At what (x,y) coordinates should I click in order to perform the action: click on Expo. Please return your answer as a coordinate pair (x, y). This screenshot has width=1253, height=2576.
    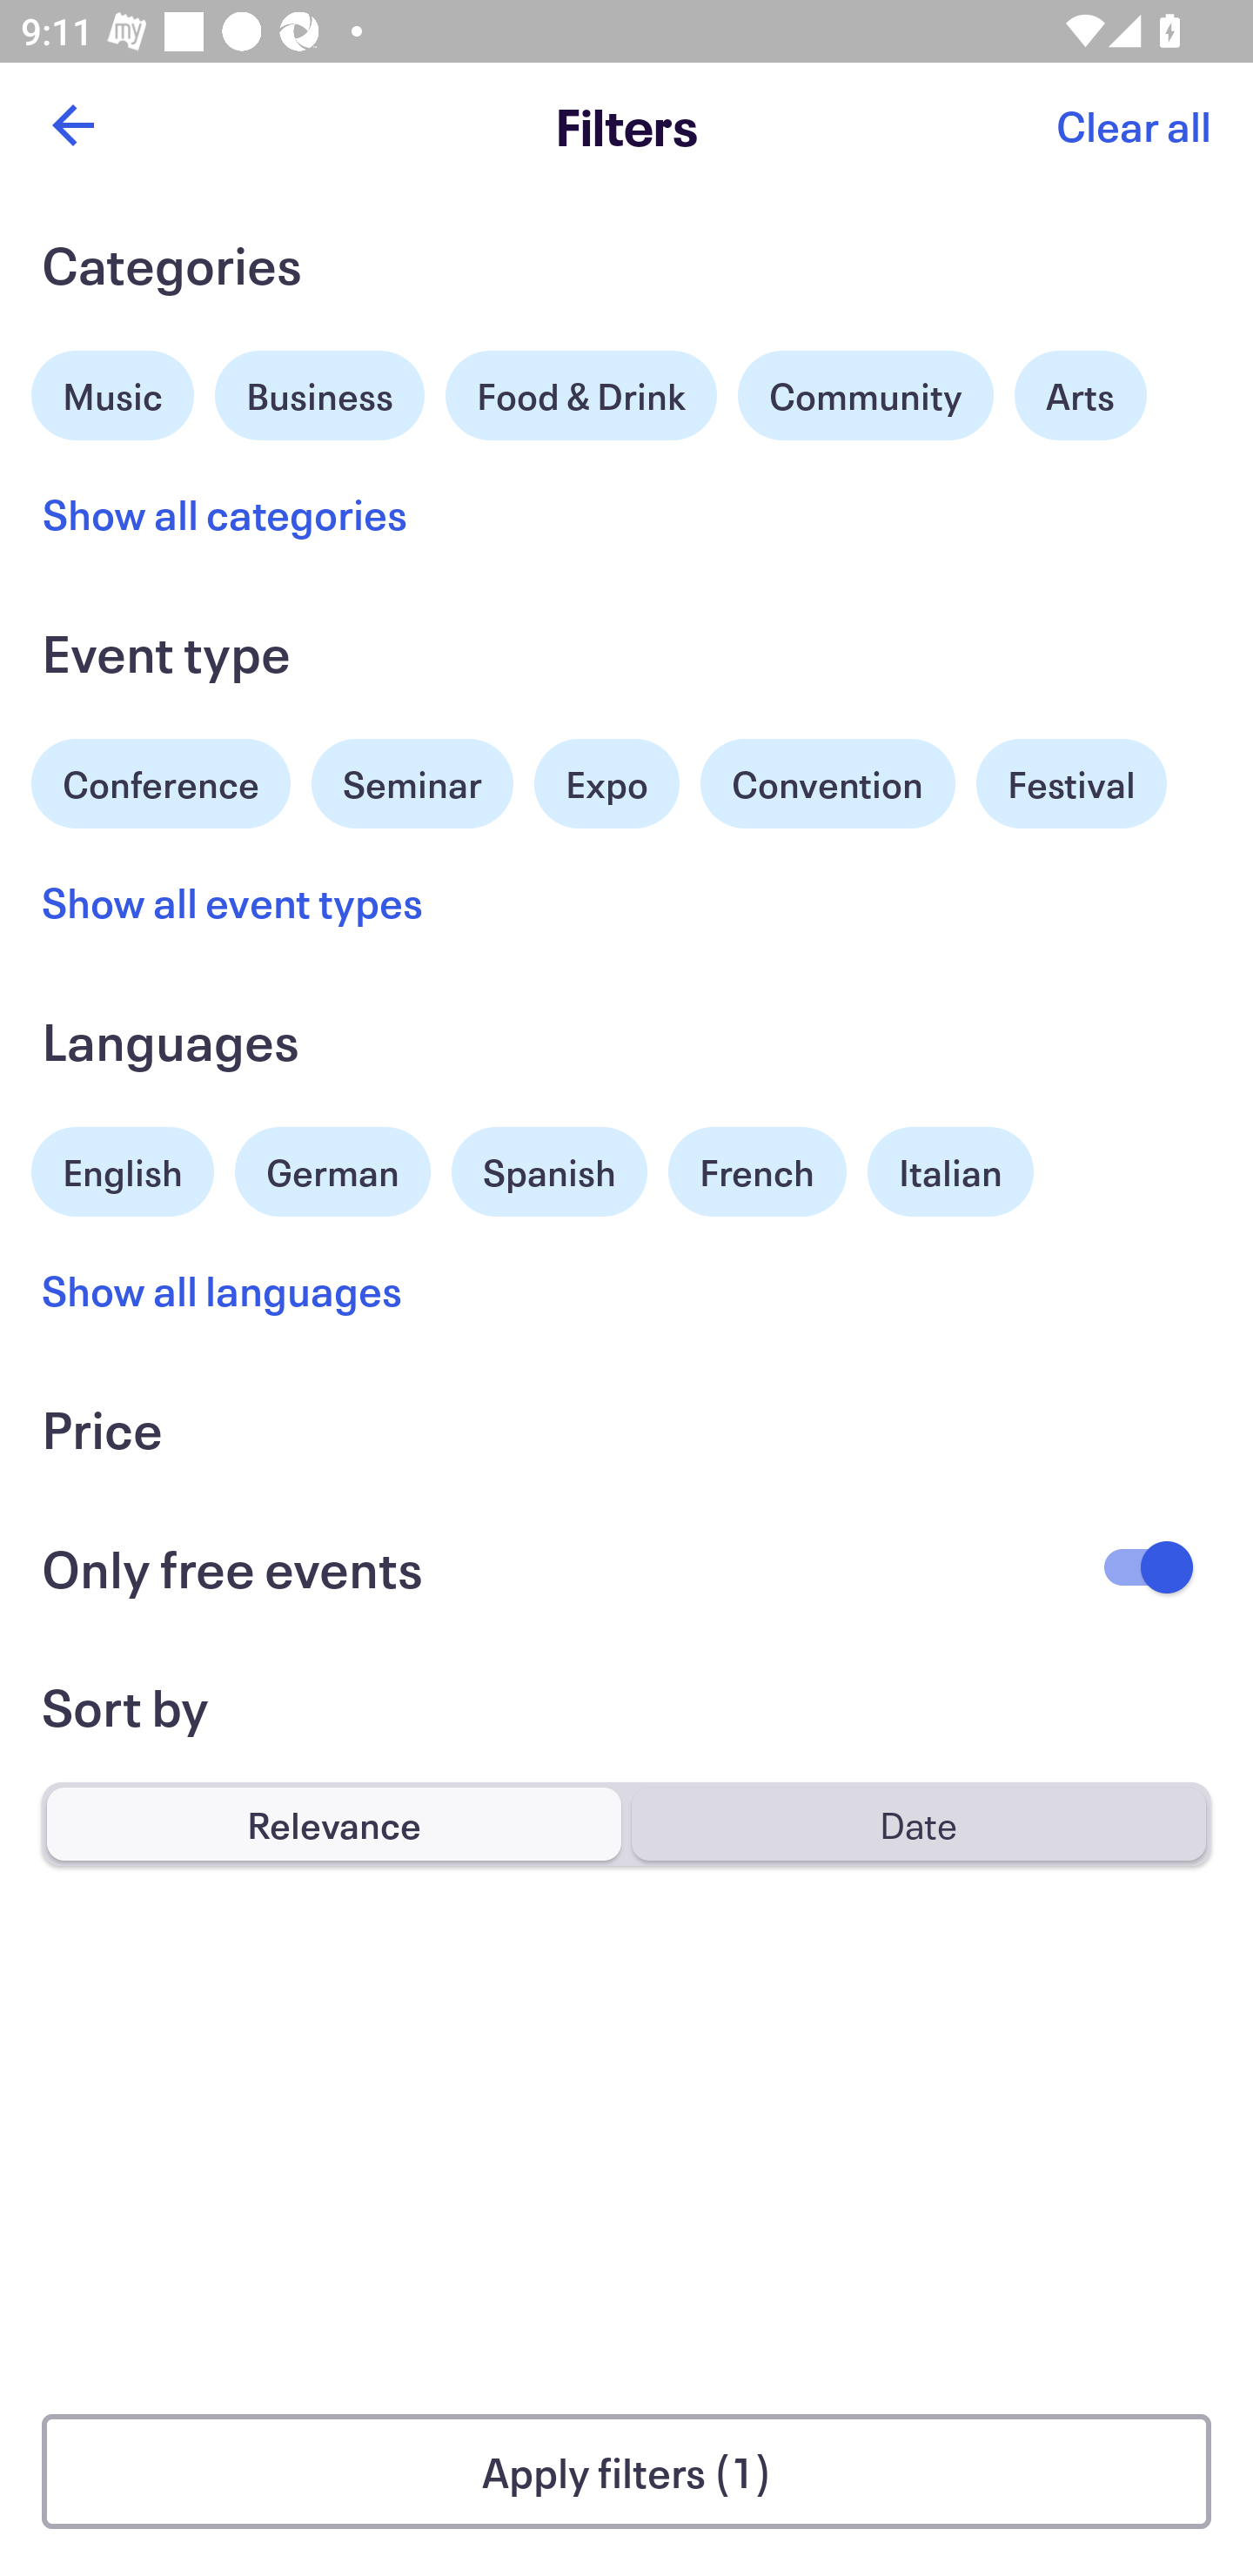
    Looking at the image, I should click on (606, 783).